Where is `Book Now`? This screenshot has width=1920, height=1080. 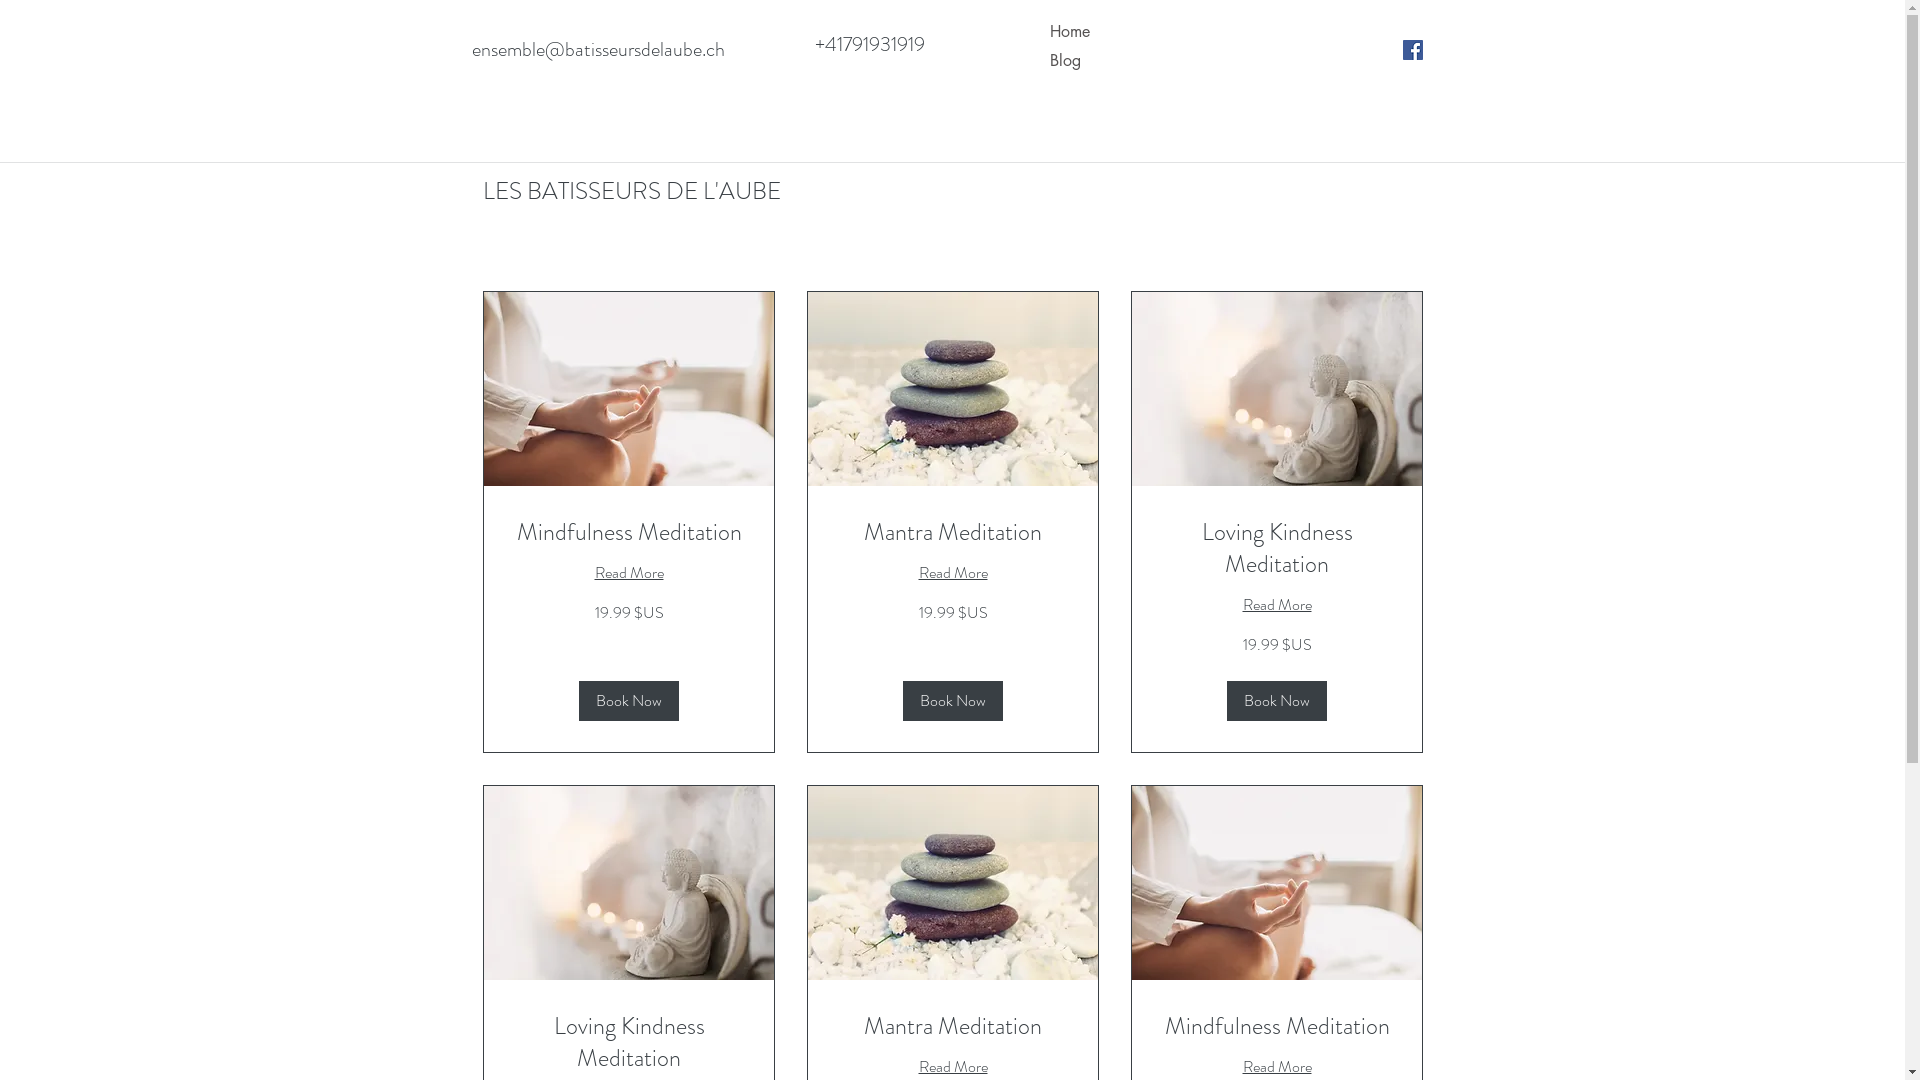 Book Now is located at coordinates (1276, 701).